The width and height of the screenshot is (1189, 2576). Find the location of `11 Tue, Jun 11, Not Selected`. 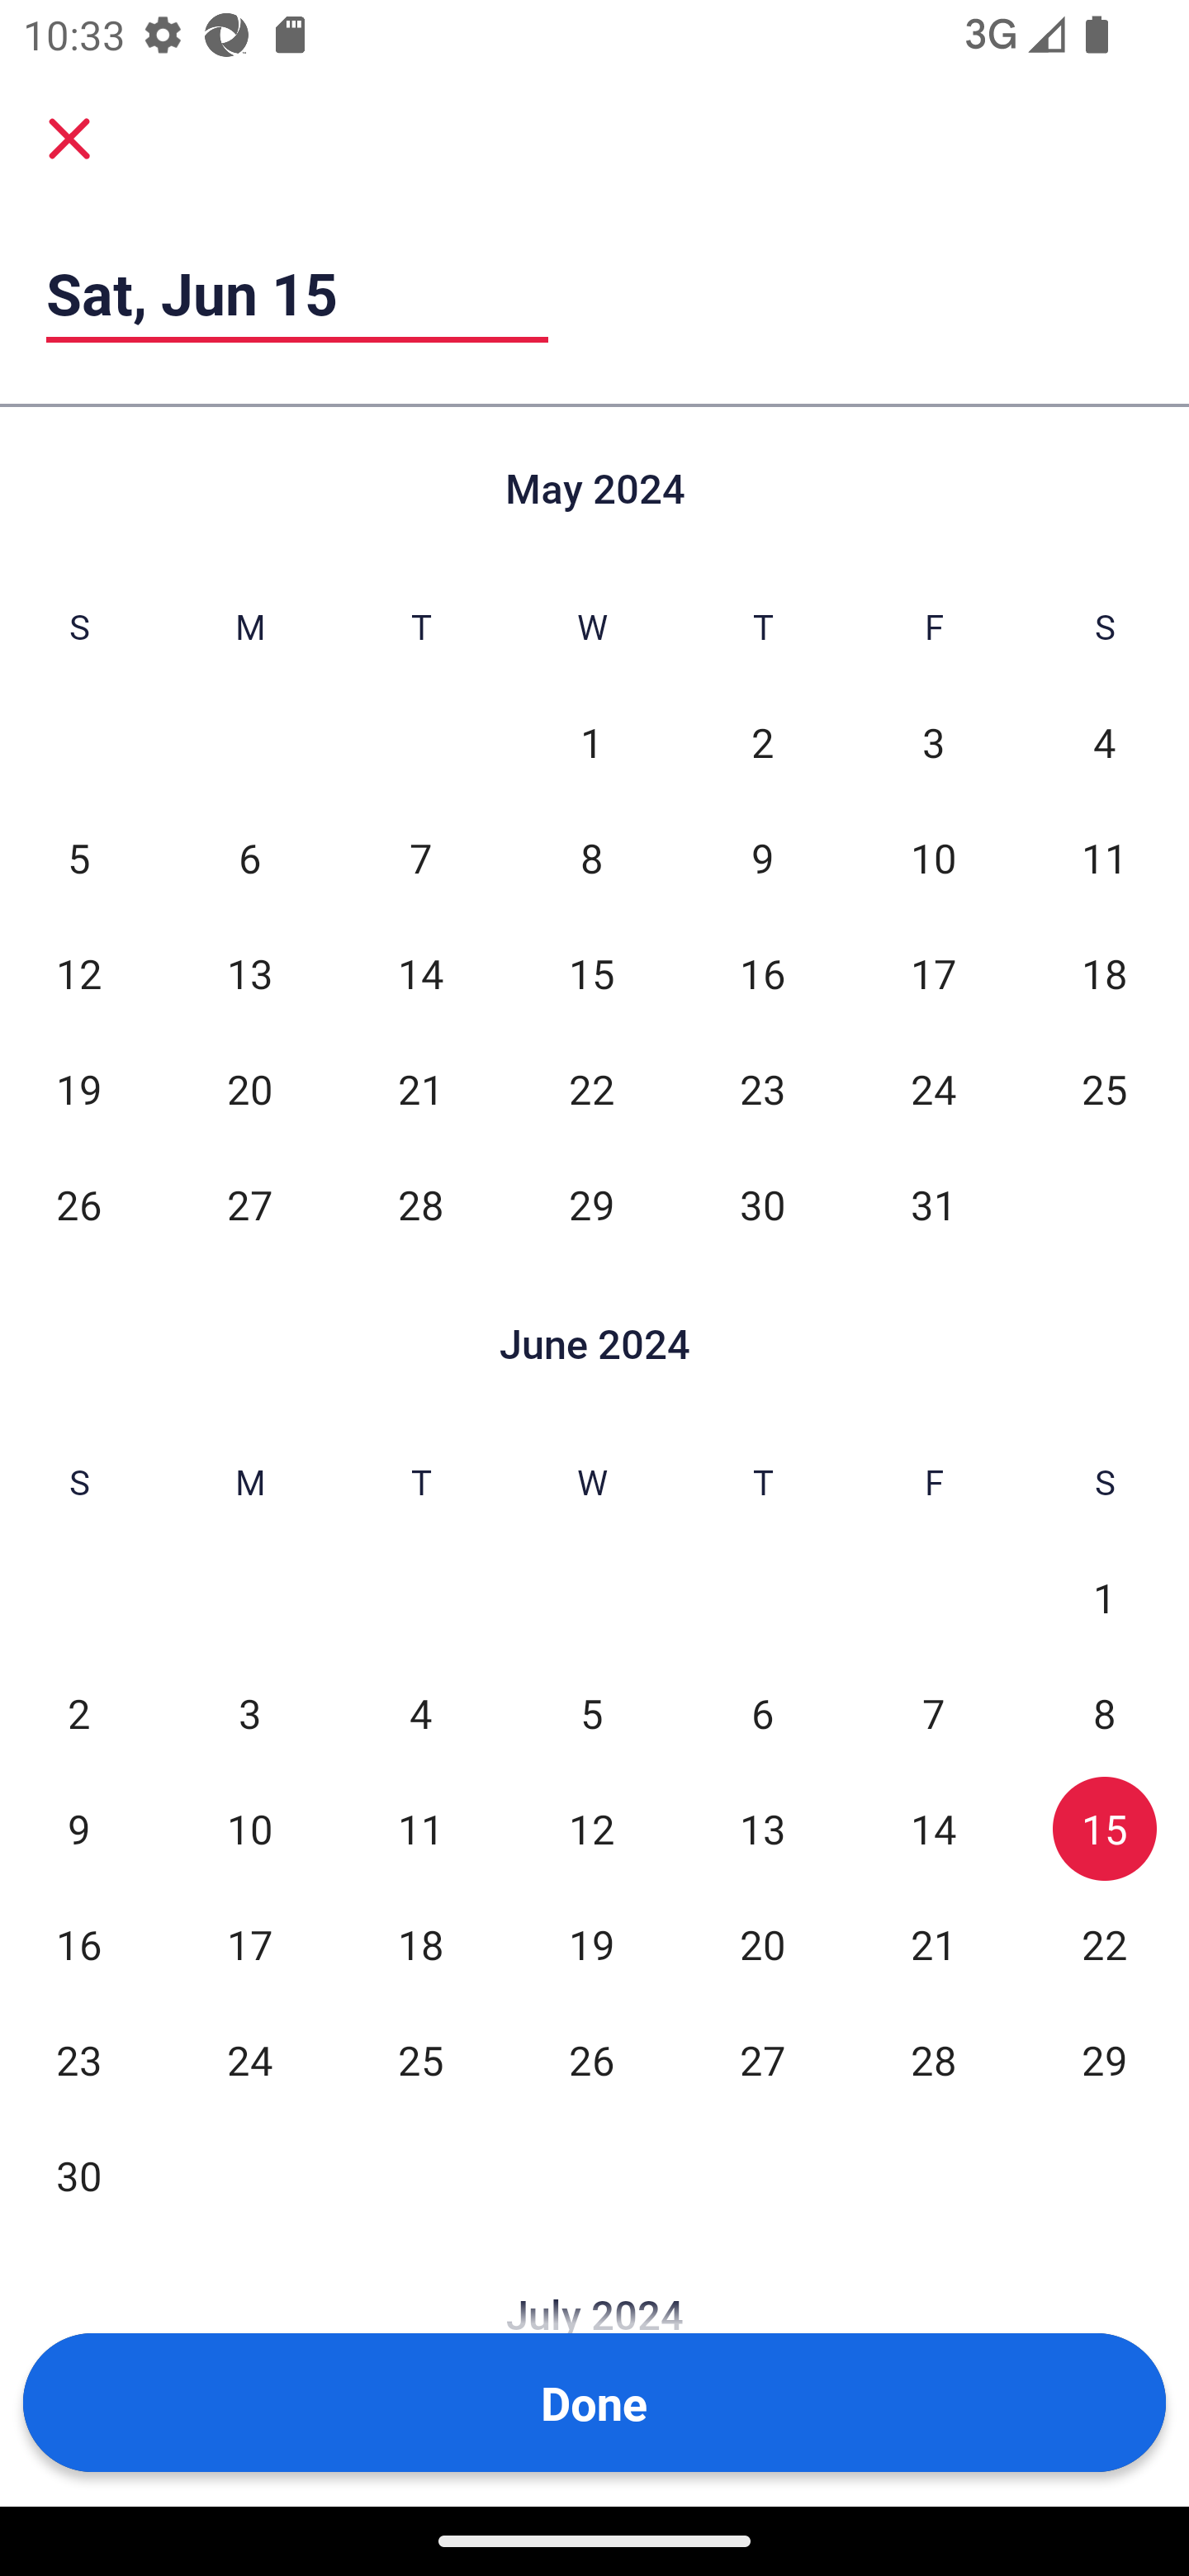

11 Tue, Jun 11, Not Selected is located at coordinates (421, 1828).